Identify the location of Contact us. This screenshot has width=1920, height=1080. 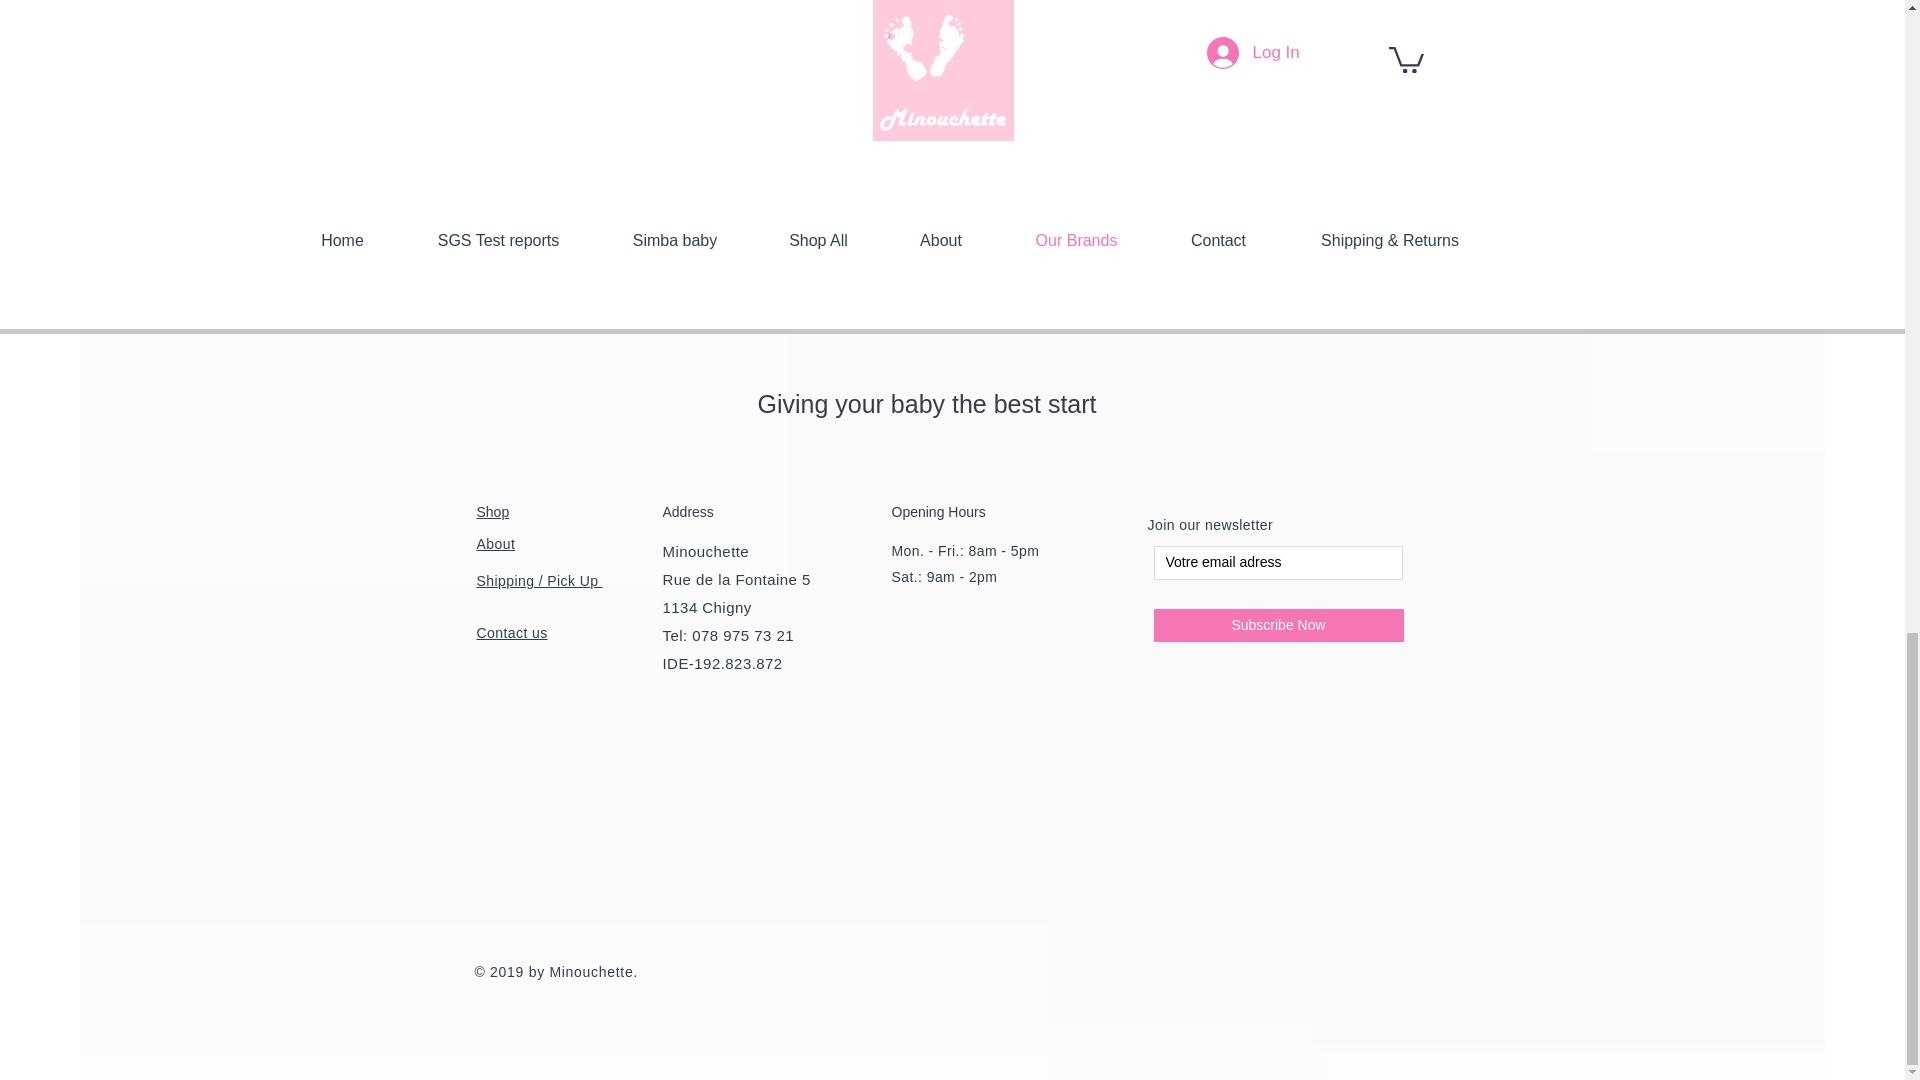
(512, 633).